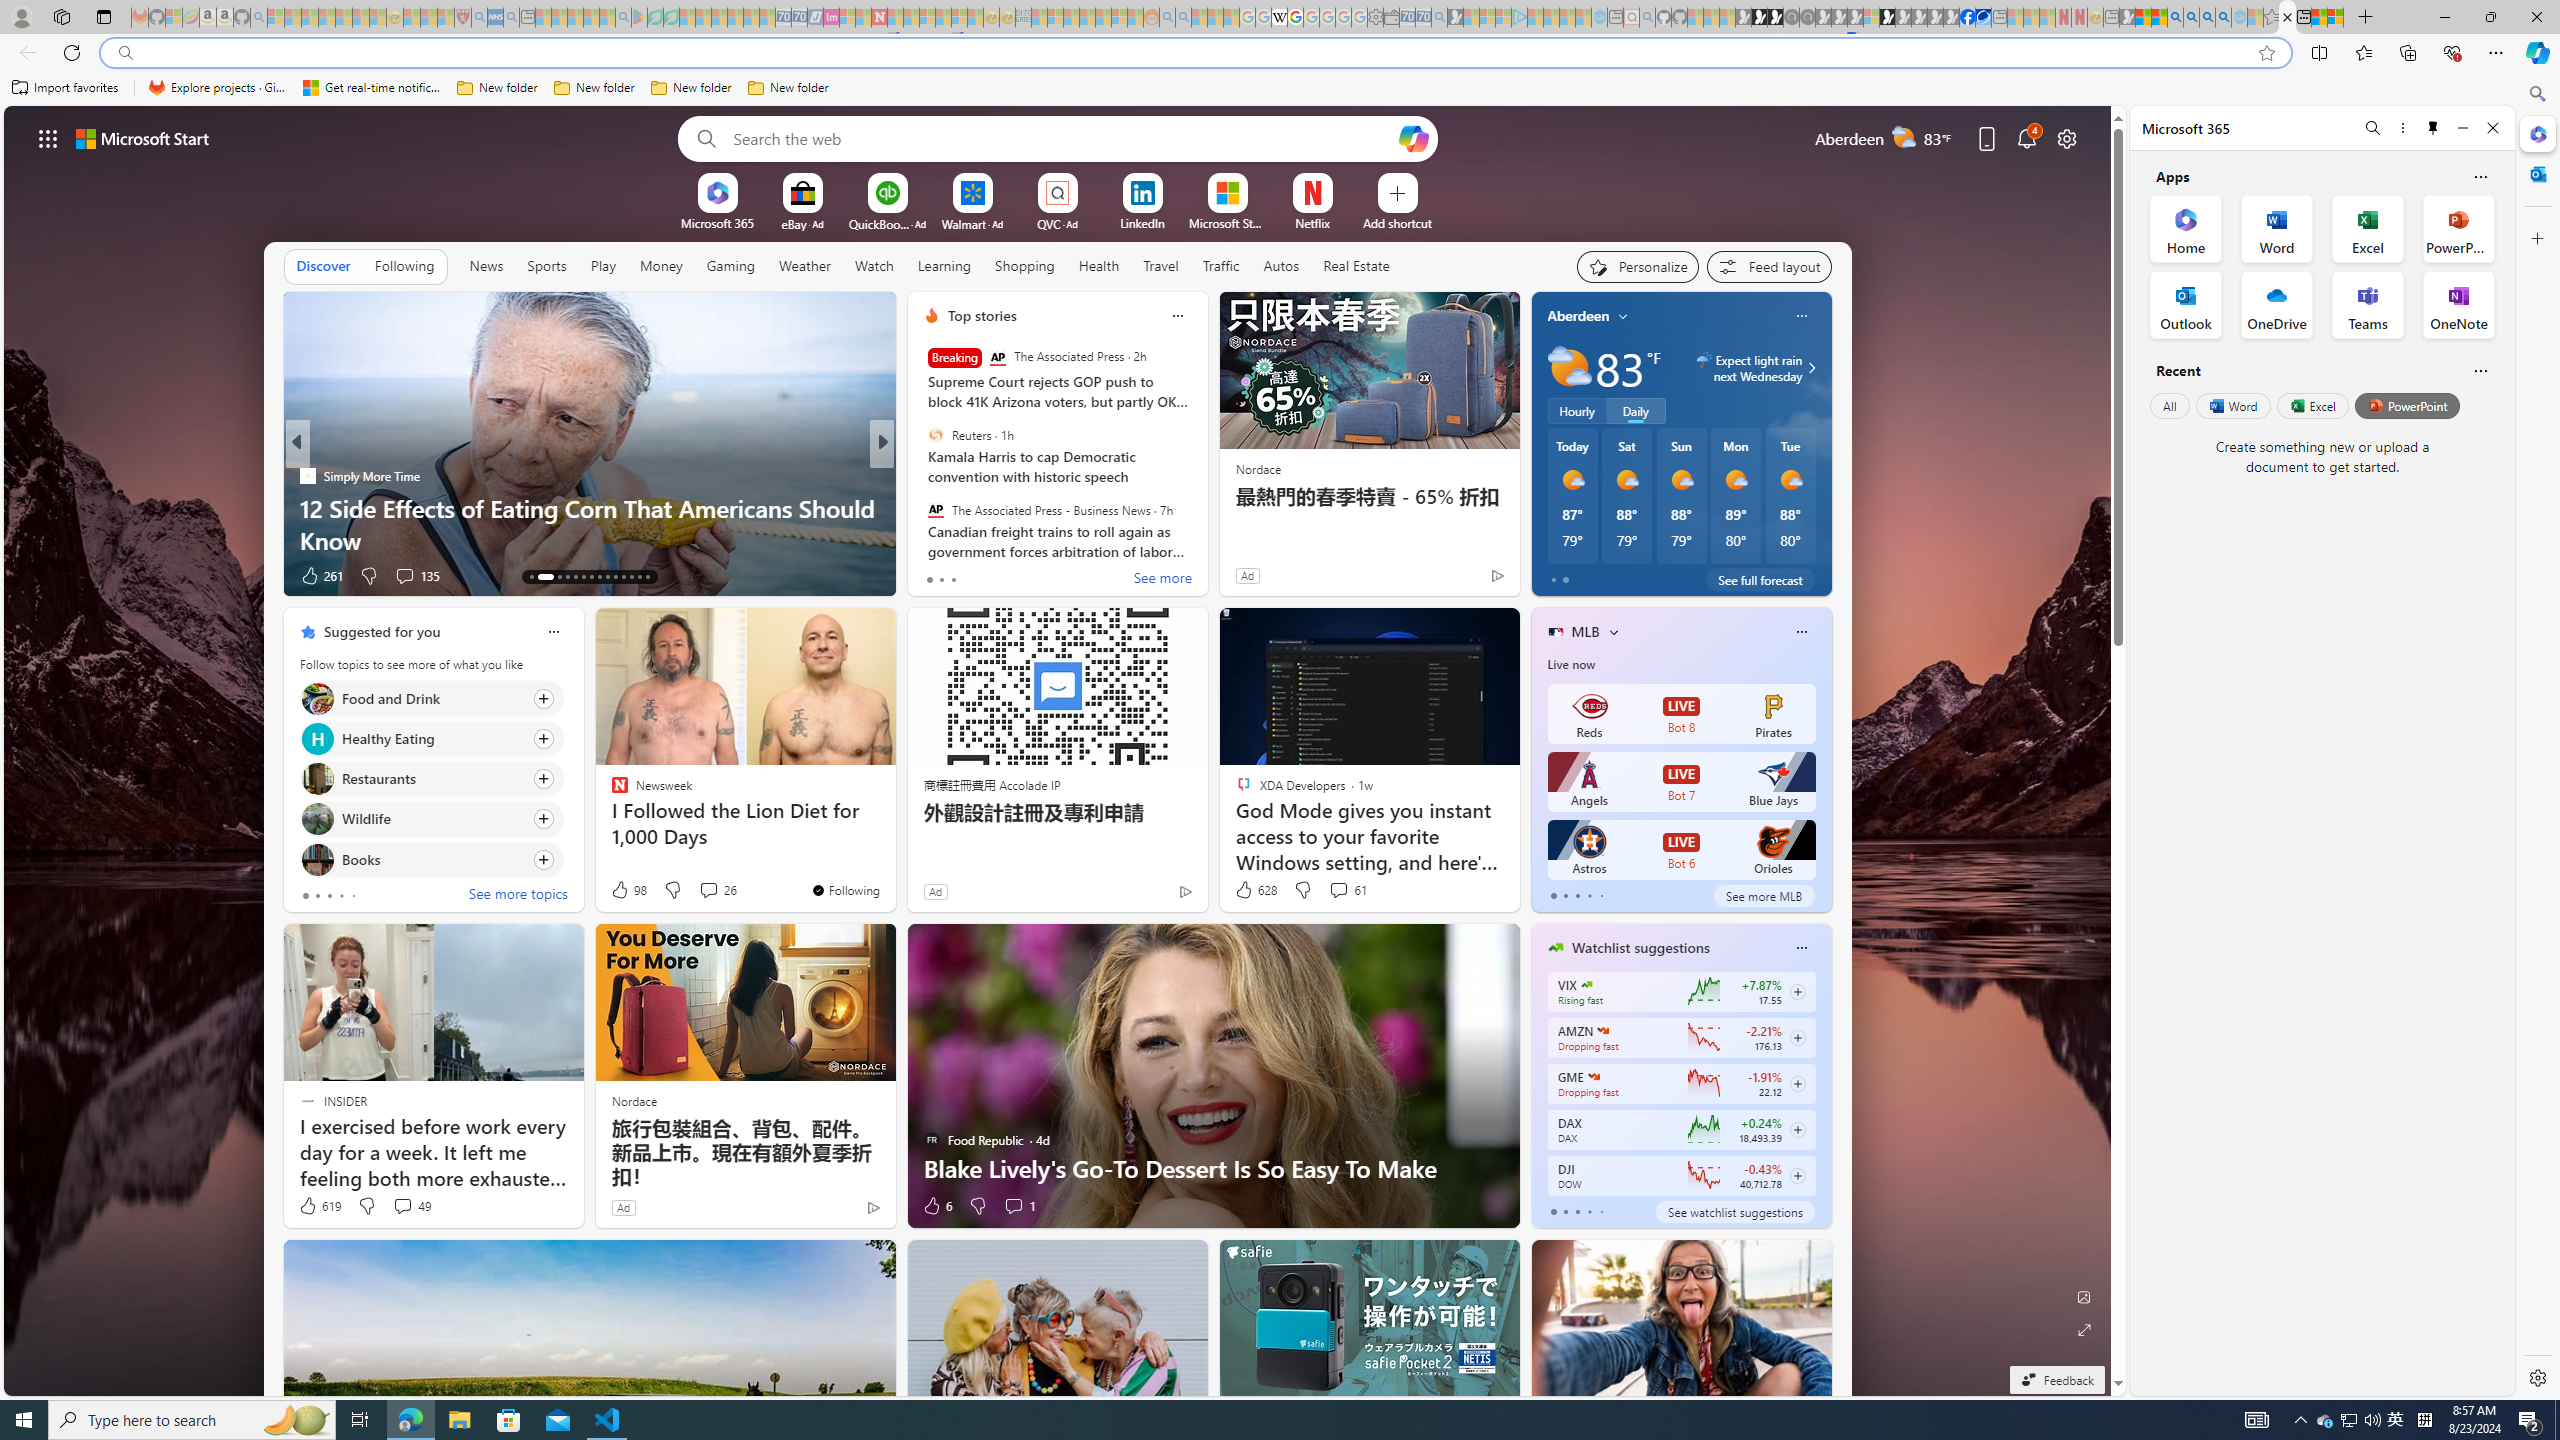 Image resolution: width=2560 pixels, height=1440 pixels. What do you see at coordinates (396, 575) in the screenshot?
I see `View comments 308 Comment` at bounding box center [396, 575].